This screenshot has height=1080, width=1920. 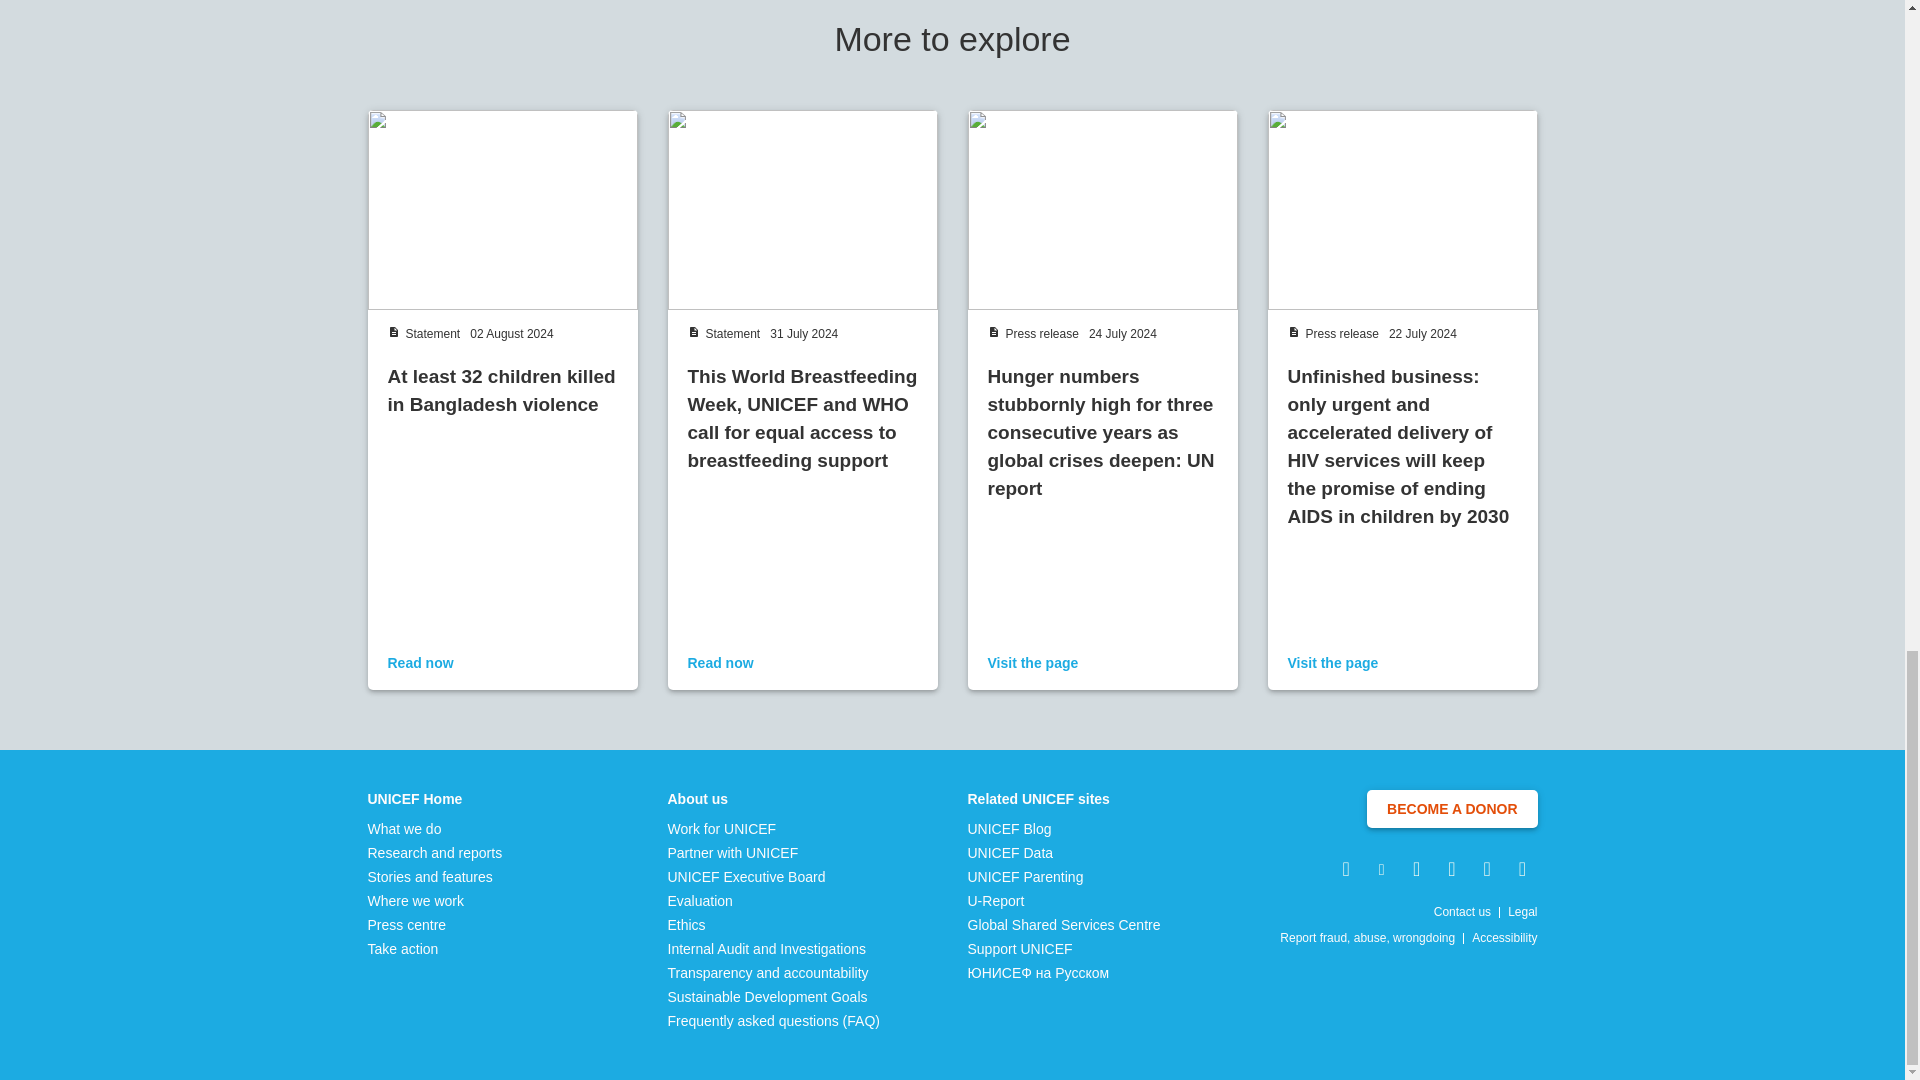 I want to click on Press centre, so click(x=436, y=924).